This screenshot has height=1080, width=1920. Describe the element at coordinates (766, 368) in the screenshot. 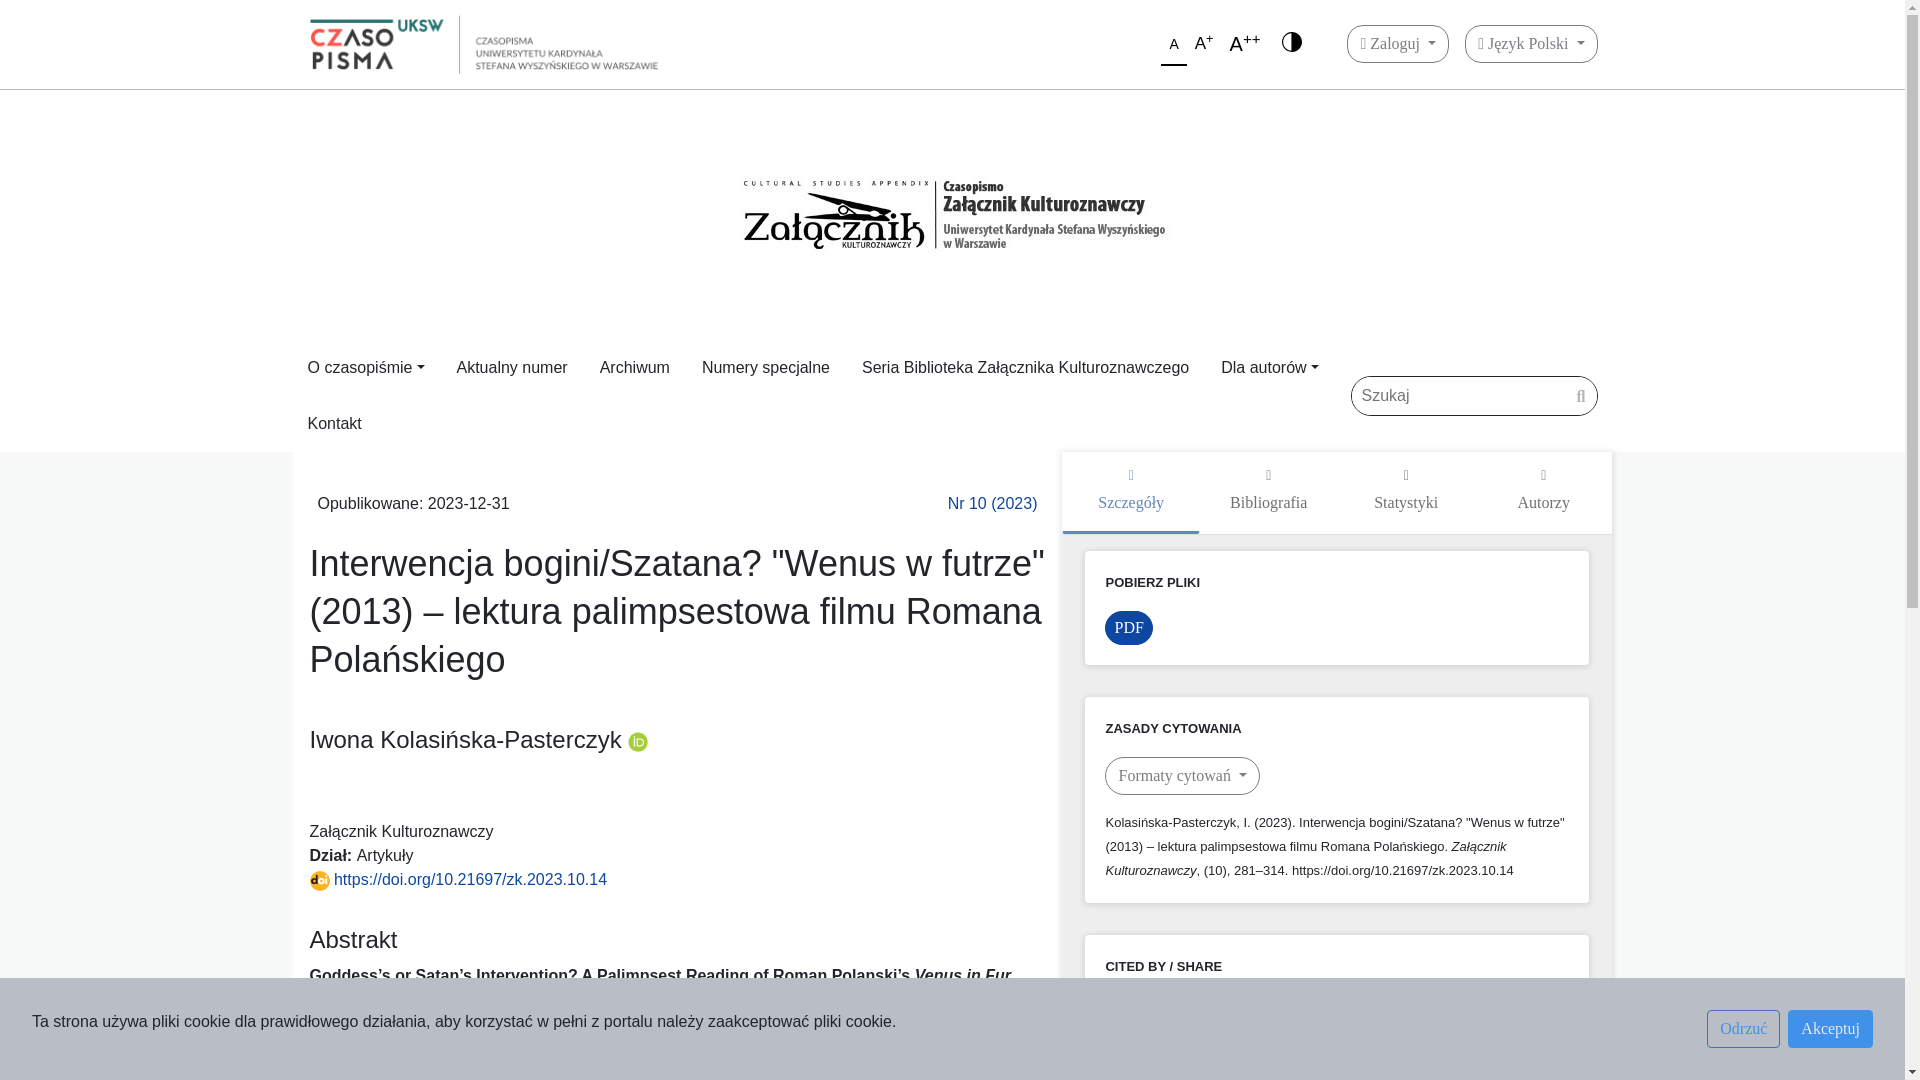

I see `Numery specjalne` at that location.